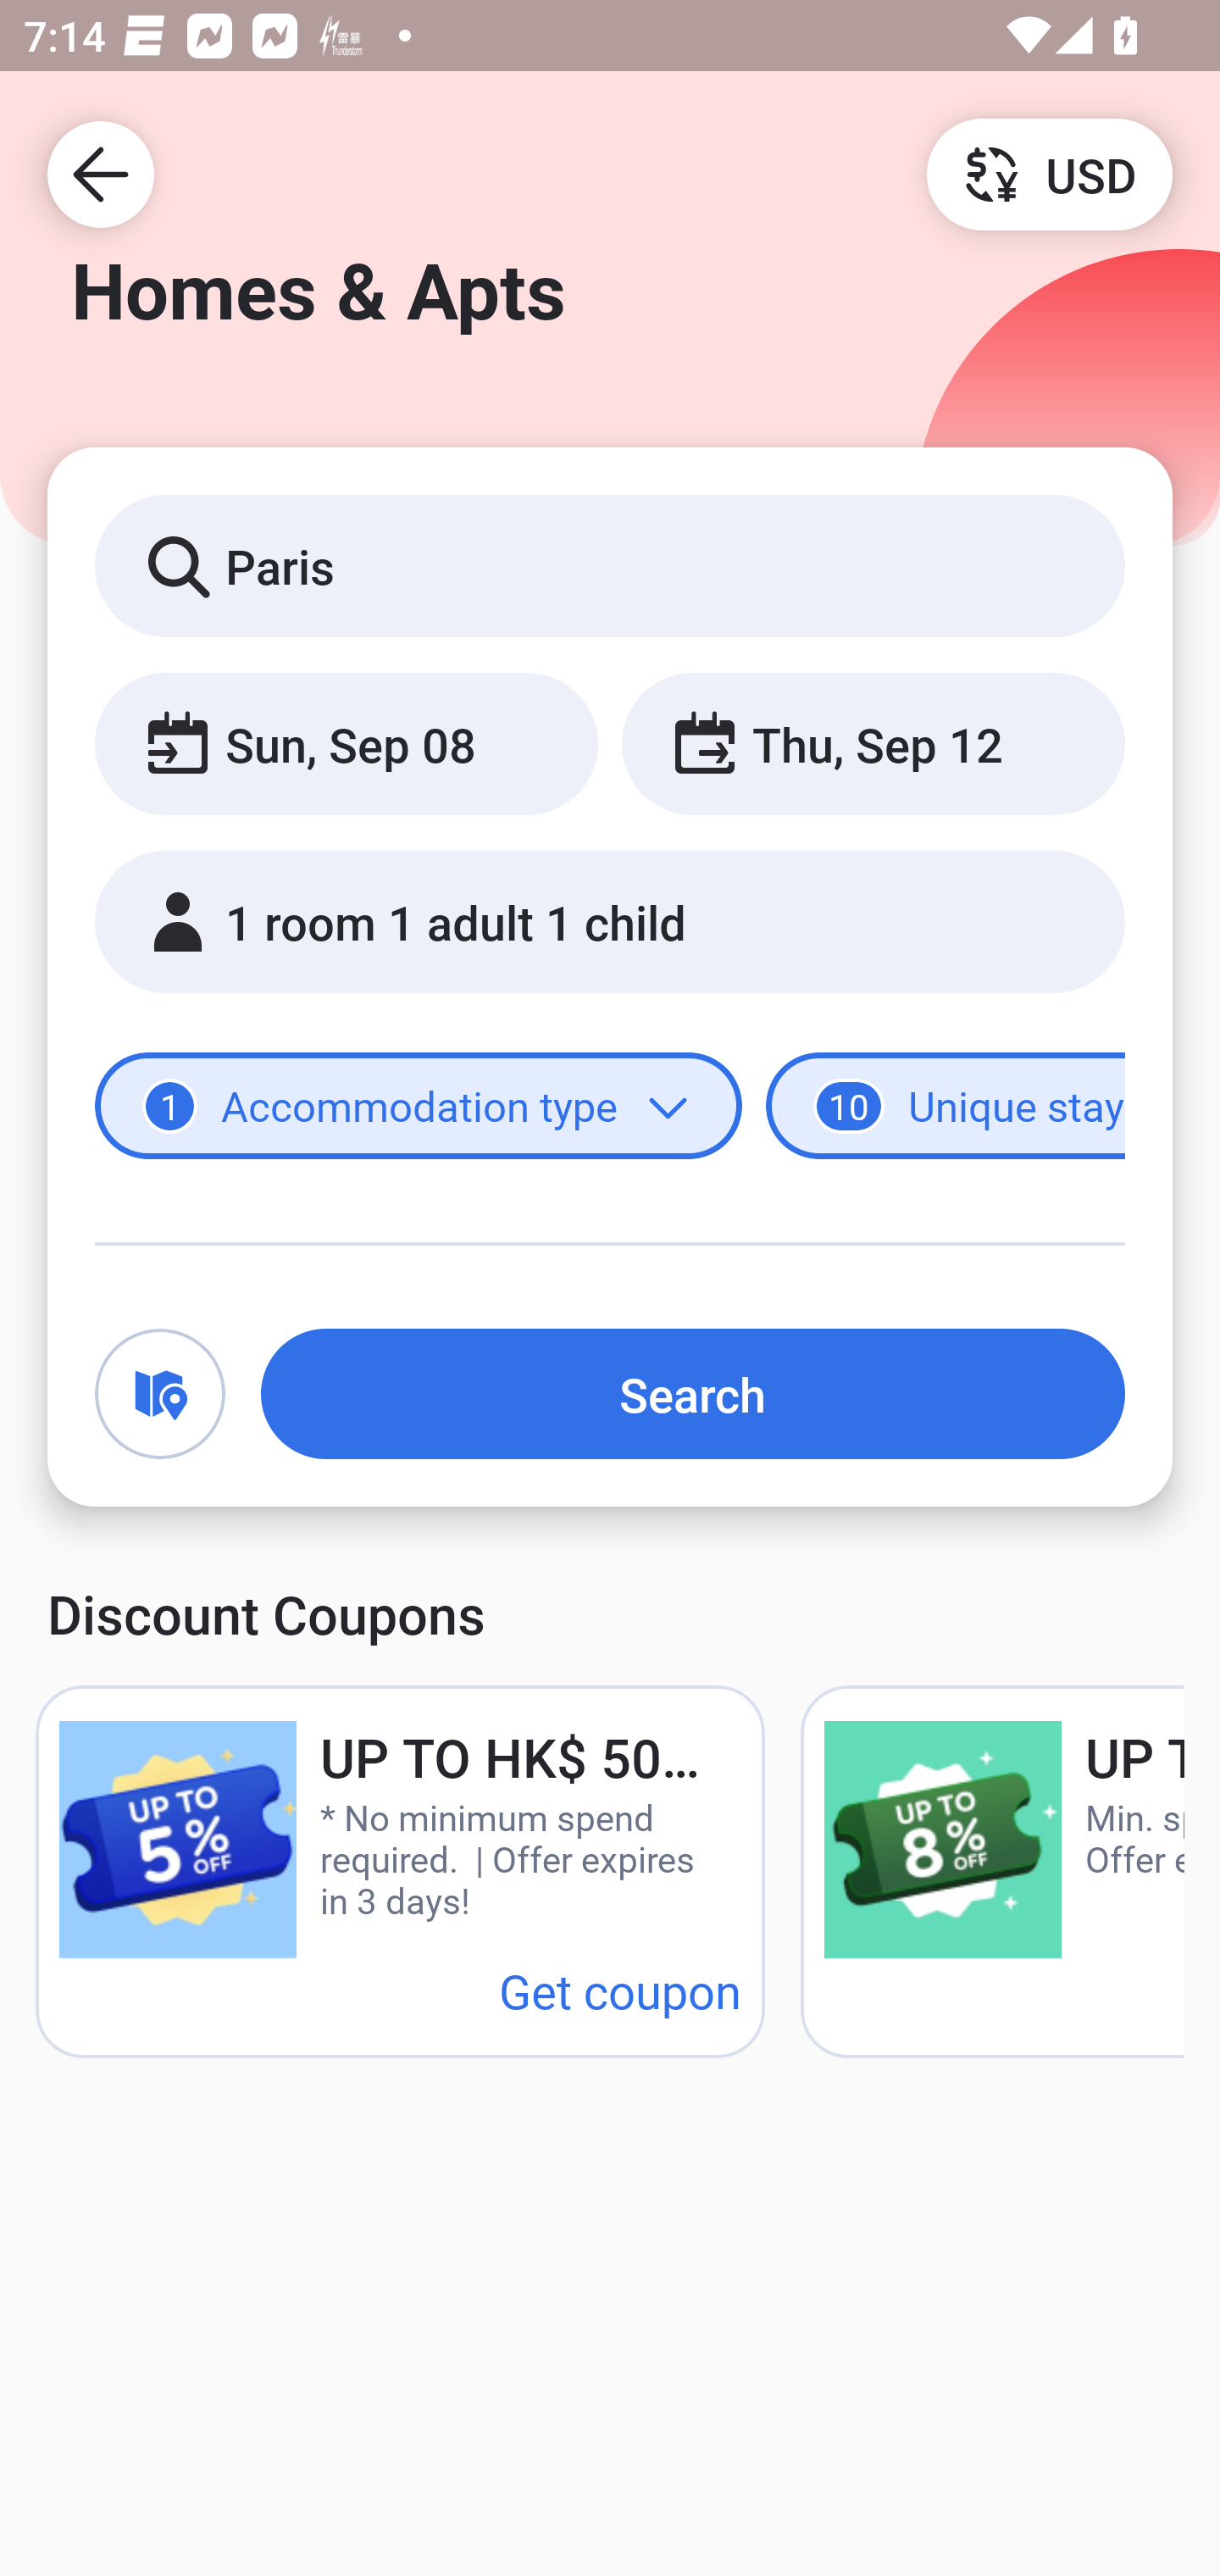 This screenshot has height=2576, width=1220. I want to click on Get coupon, so click(620, 1990).